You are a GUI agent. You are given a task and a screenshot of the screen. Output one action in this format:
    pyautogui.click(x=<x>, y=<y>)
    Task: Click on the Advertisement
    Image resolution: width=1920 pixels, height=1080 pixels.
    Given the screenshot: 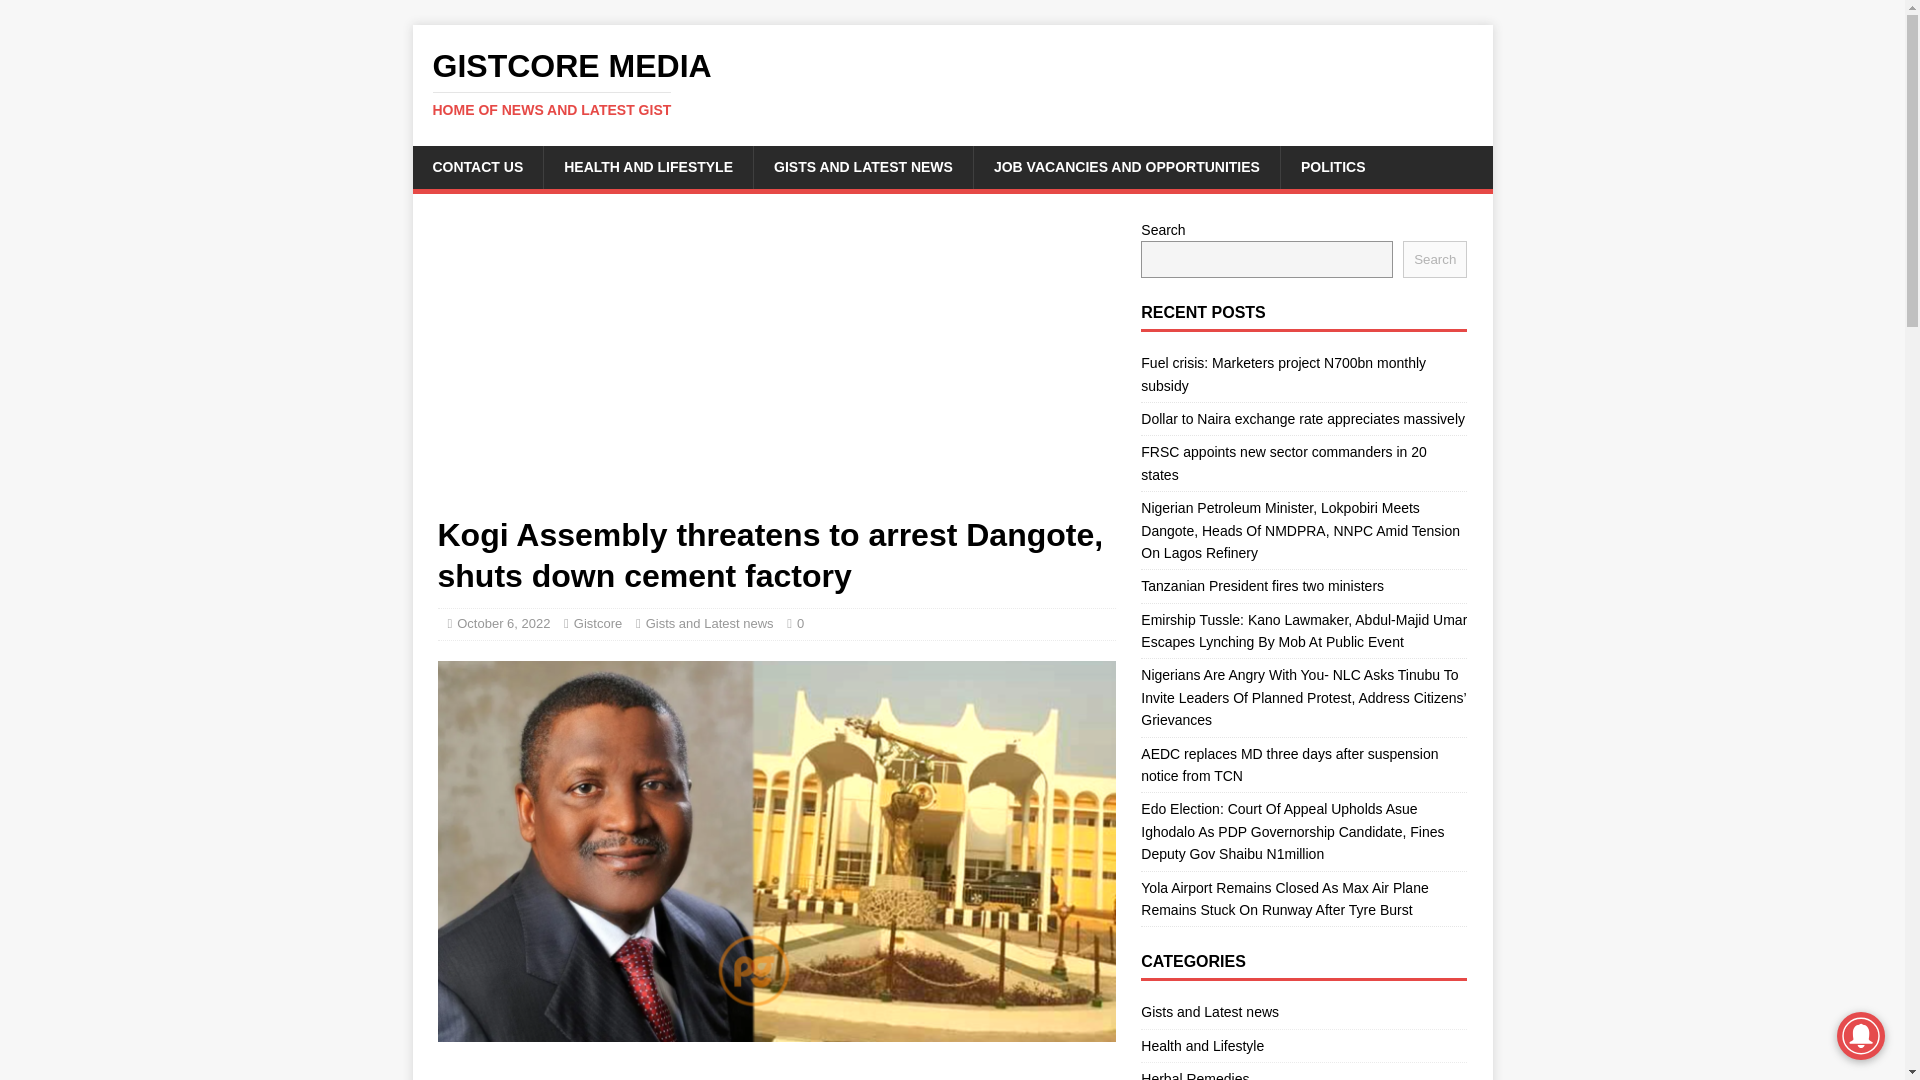 What is the action you would take?
    pyautogui.click(x=776, y=1070)
    